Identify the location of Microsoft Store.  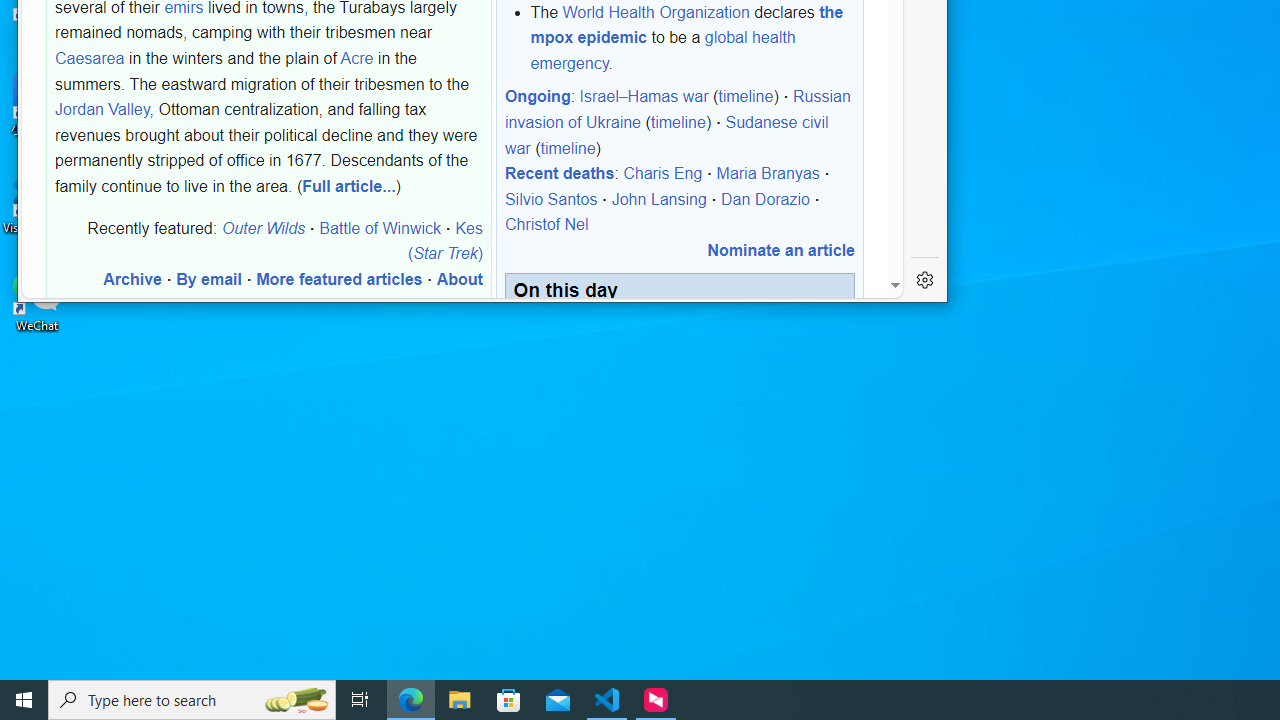
(509, 700).